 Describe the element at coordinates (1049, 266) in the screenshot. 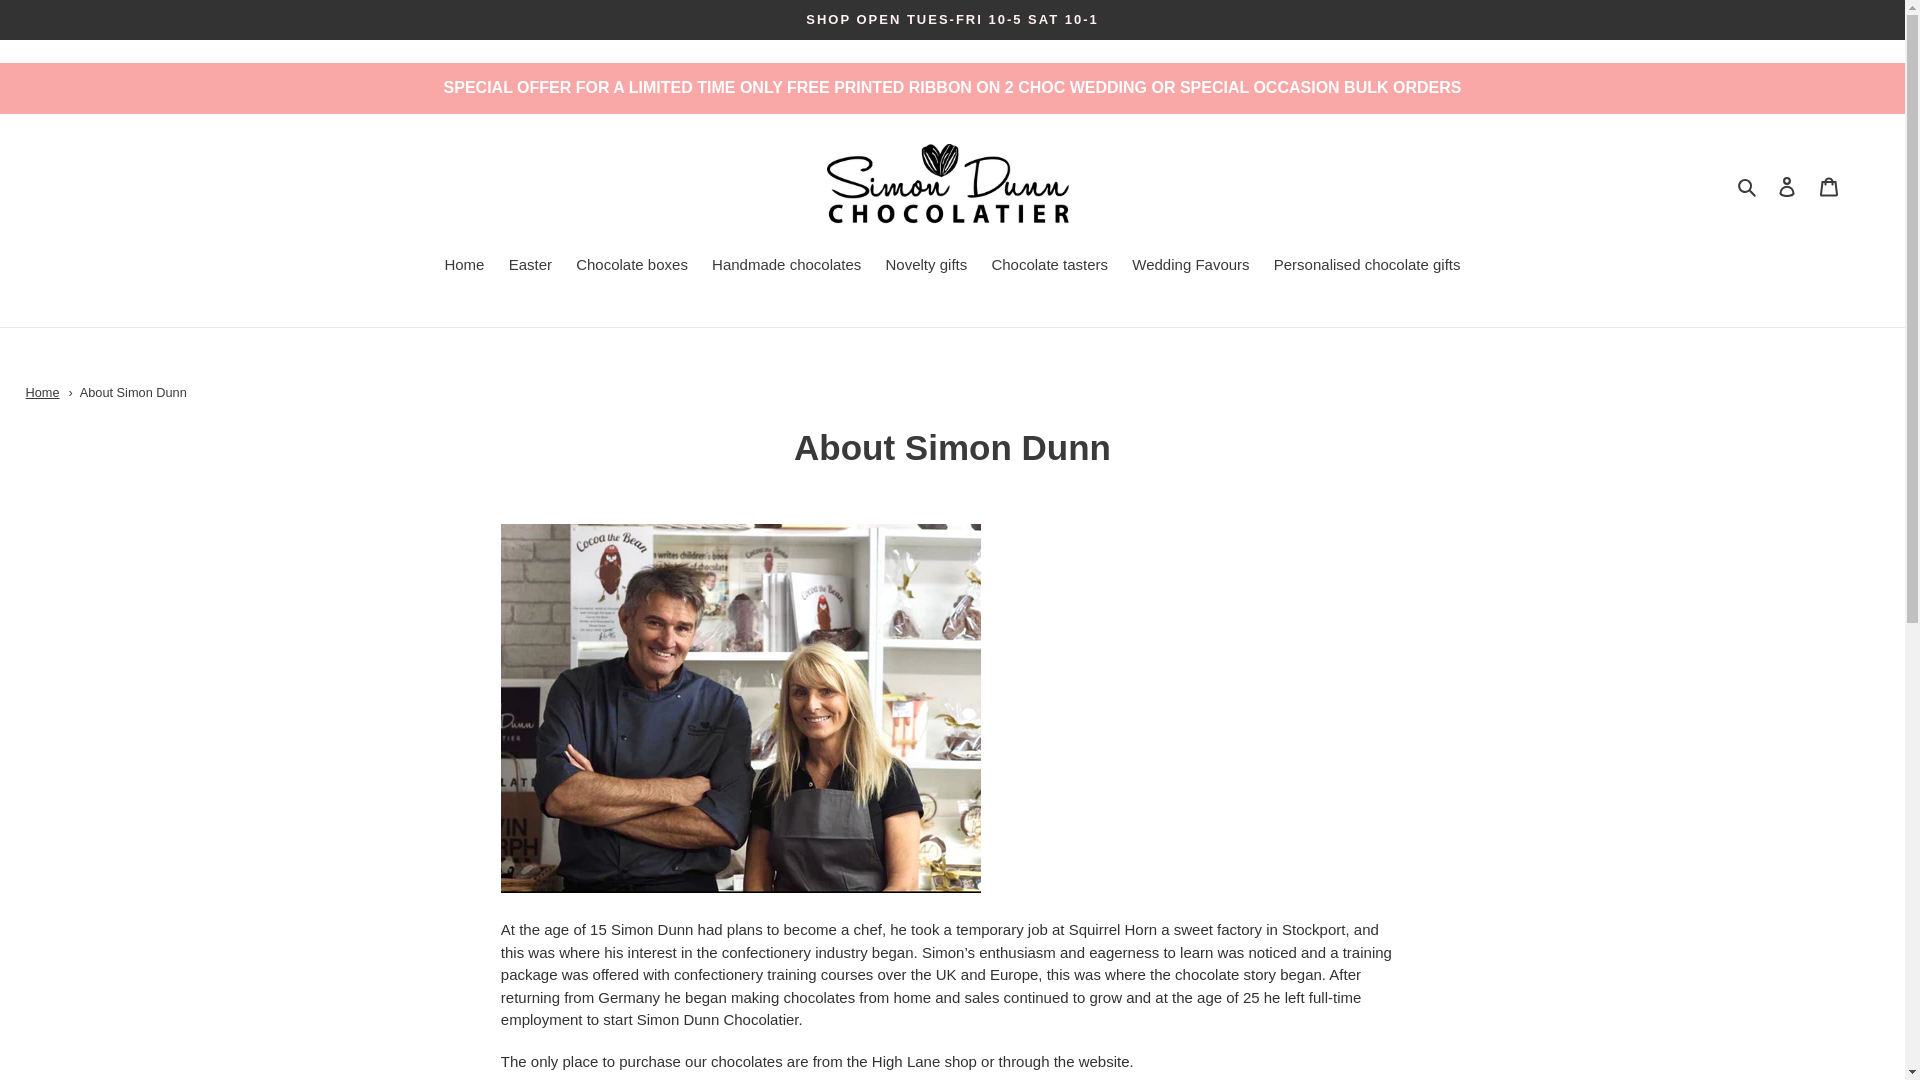

I see `Chocolate tasters` at that location.